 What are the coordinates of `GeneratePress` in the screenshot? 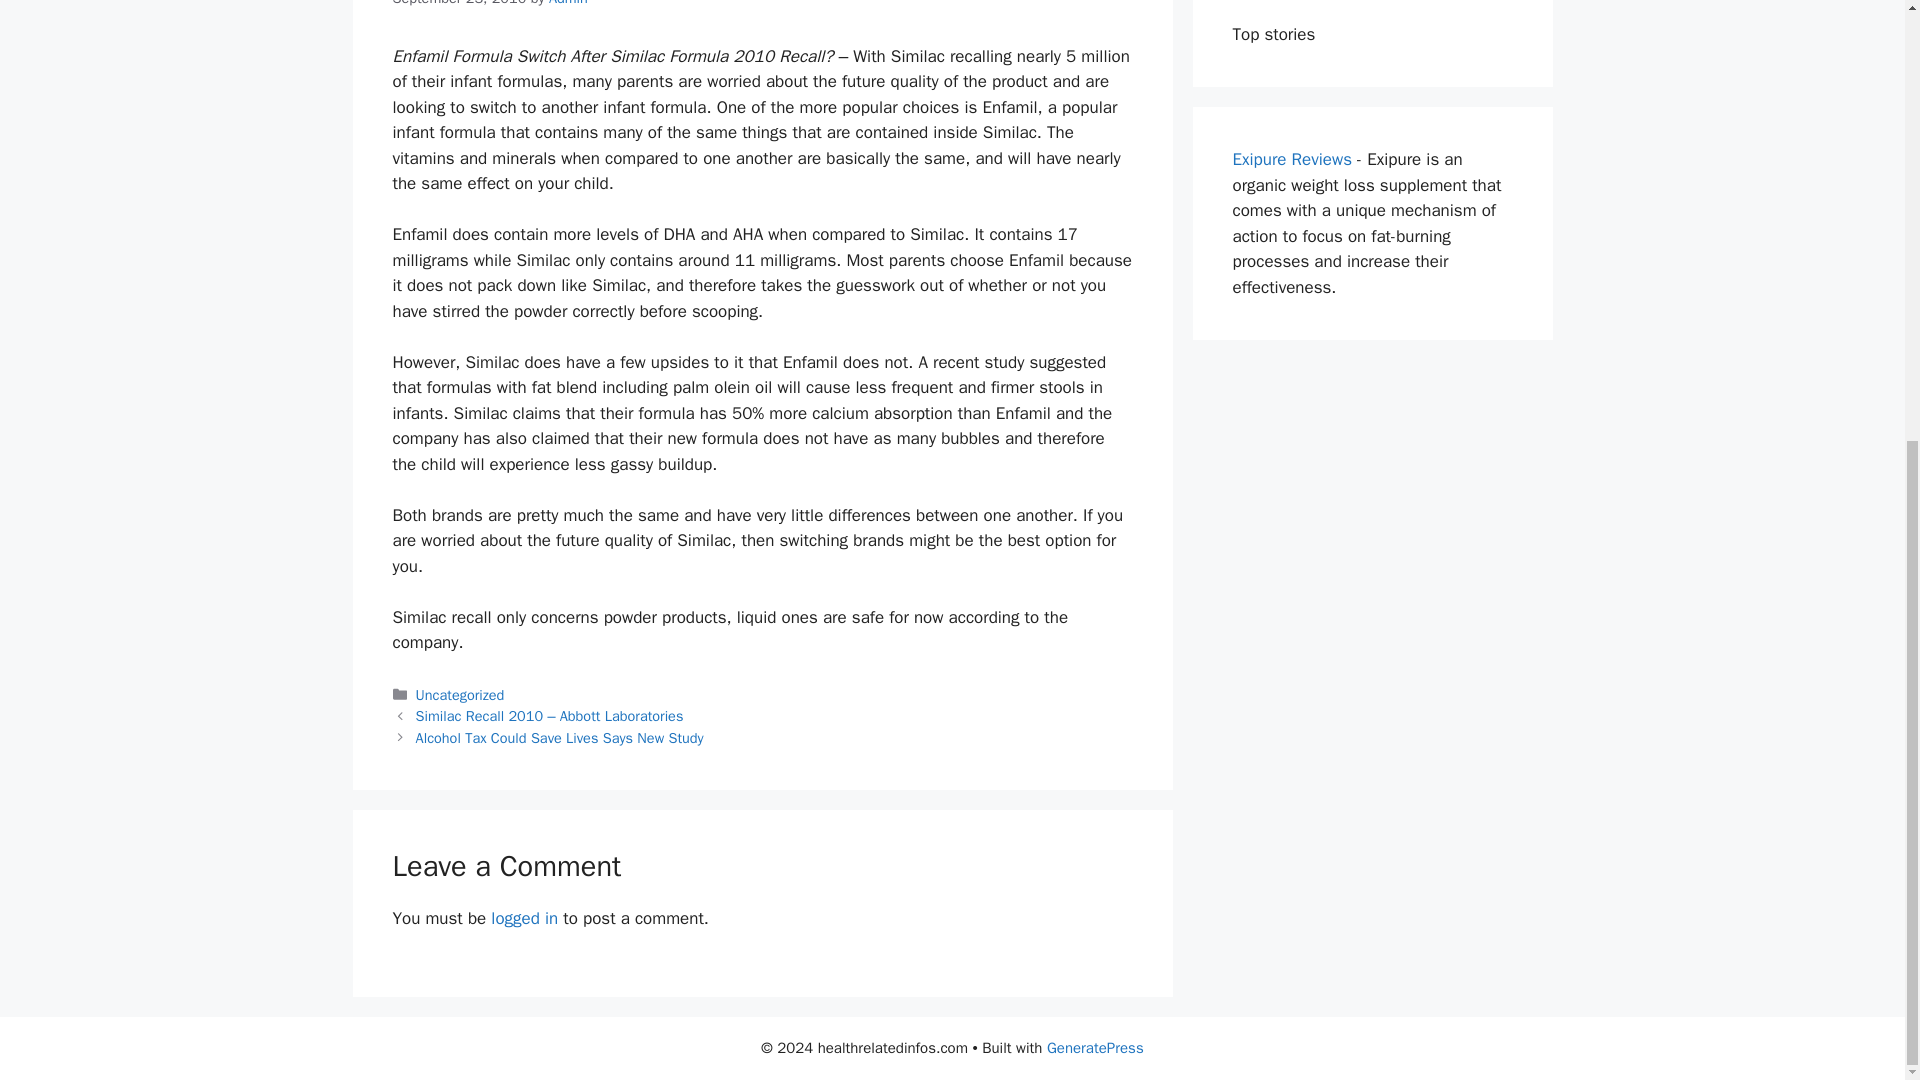 It's located at (1095, 1048).